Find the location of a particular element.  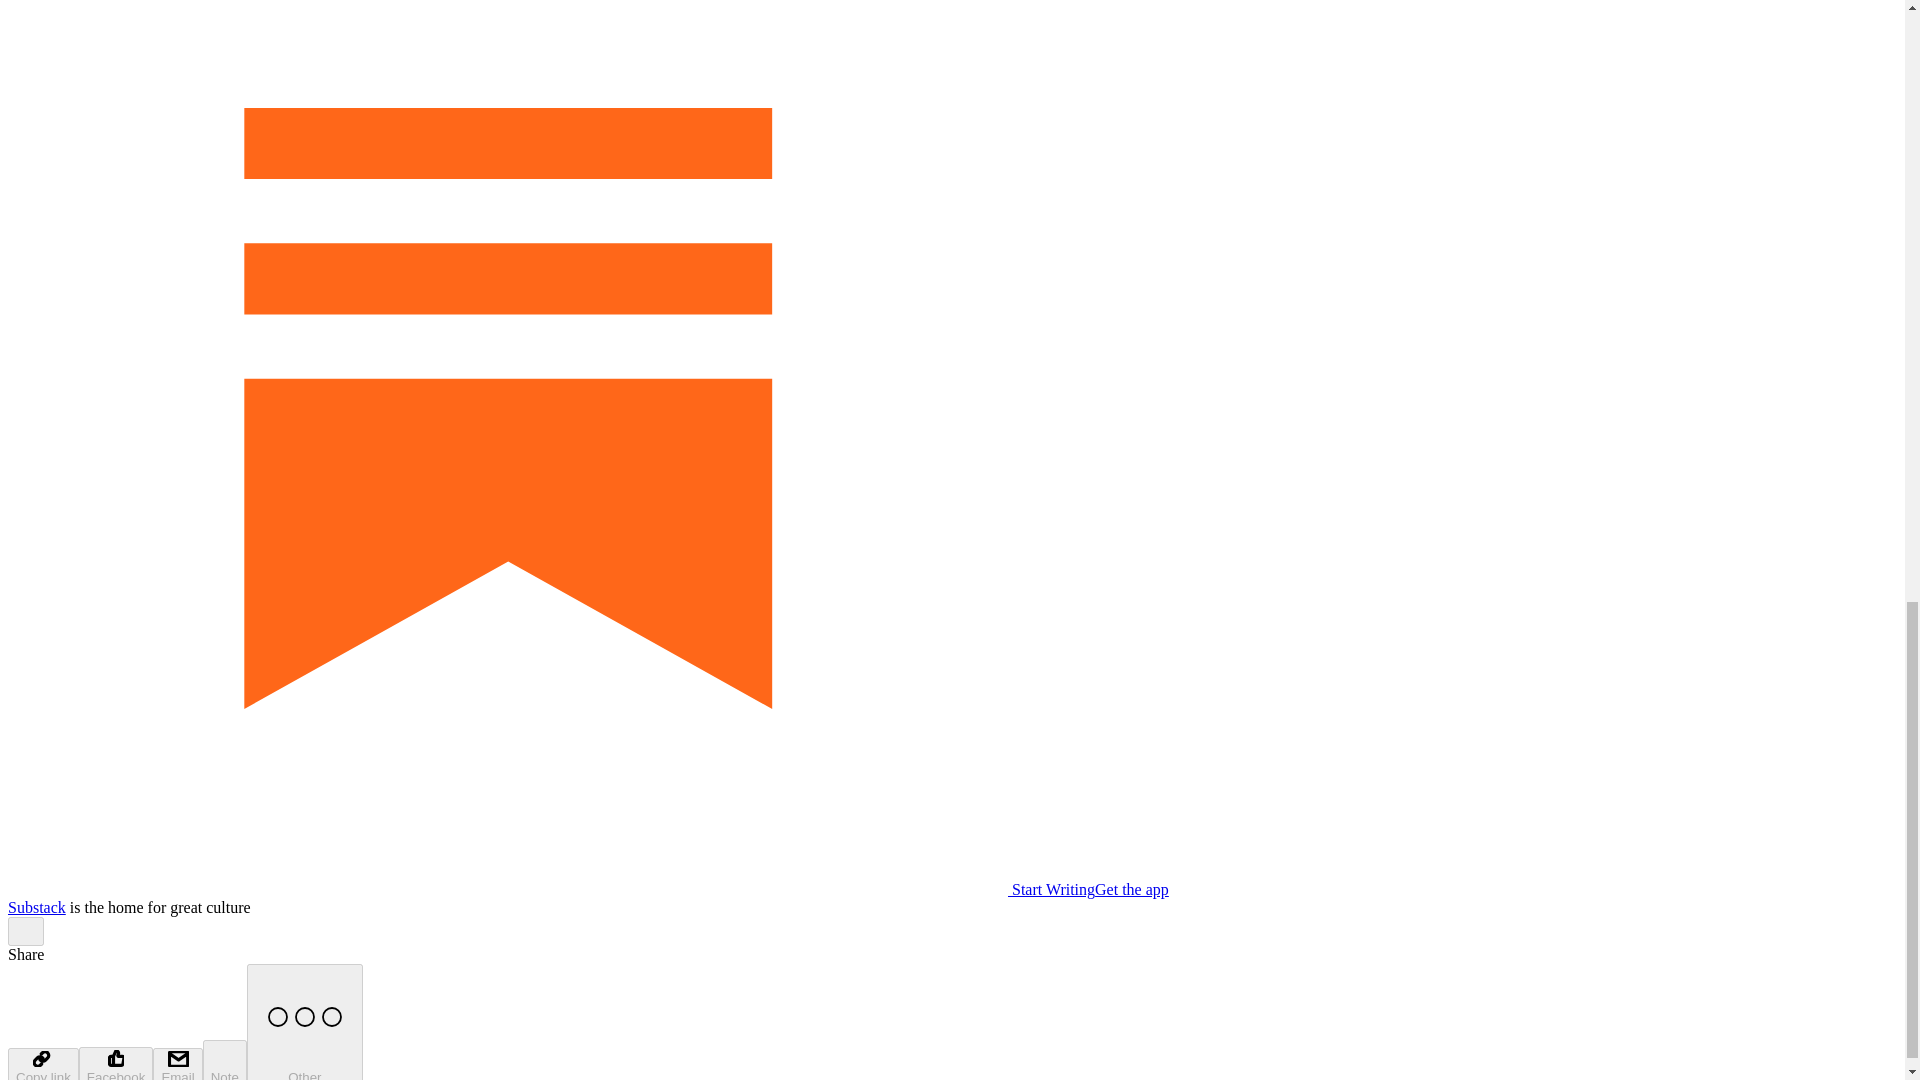

Substack is located at coordinates (36, 906).